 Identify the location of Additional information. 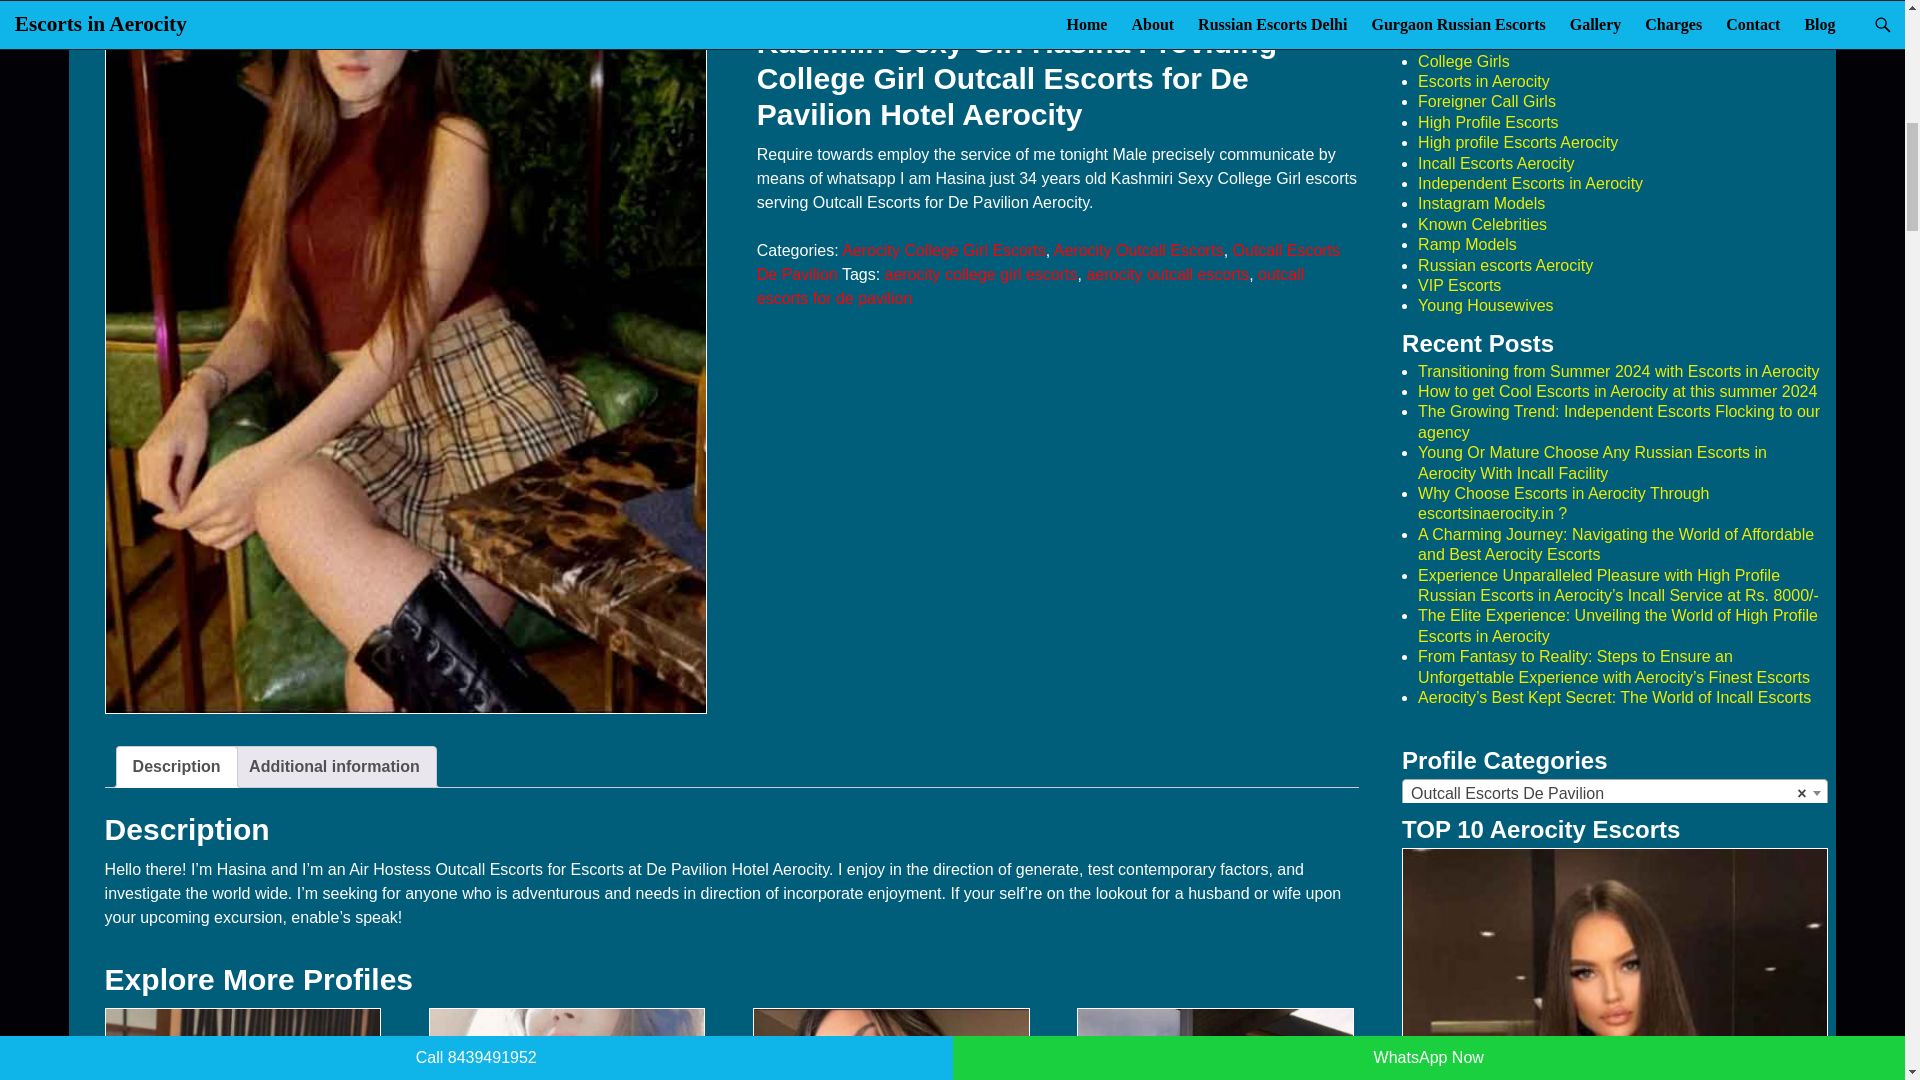
(334, 767).